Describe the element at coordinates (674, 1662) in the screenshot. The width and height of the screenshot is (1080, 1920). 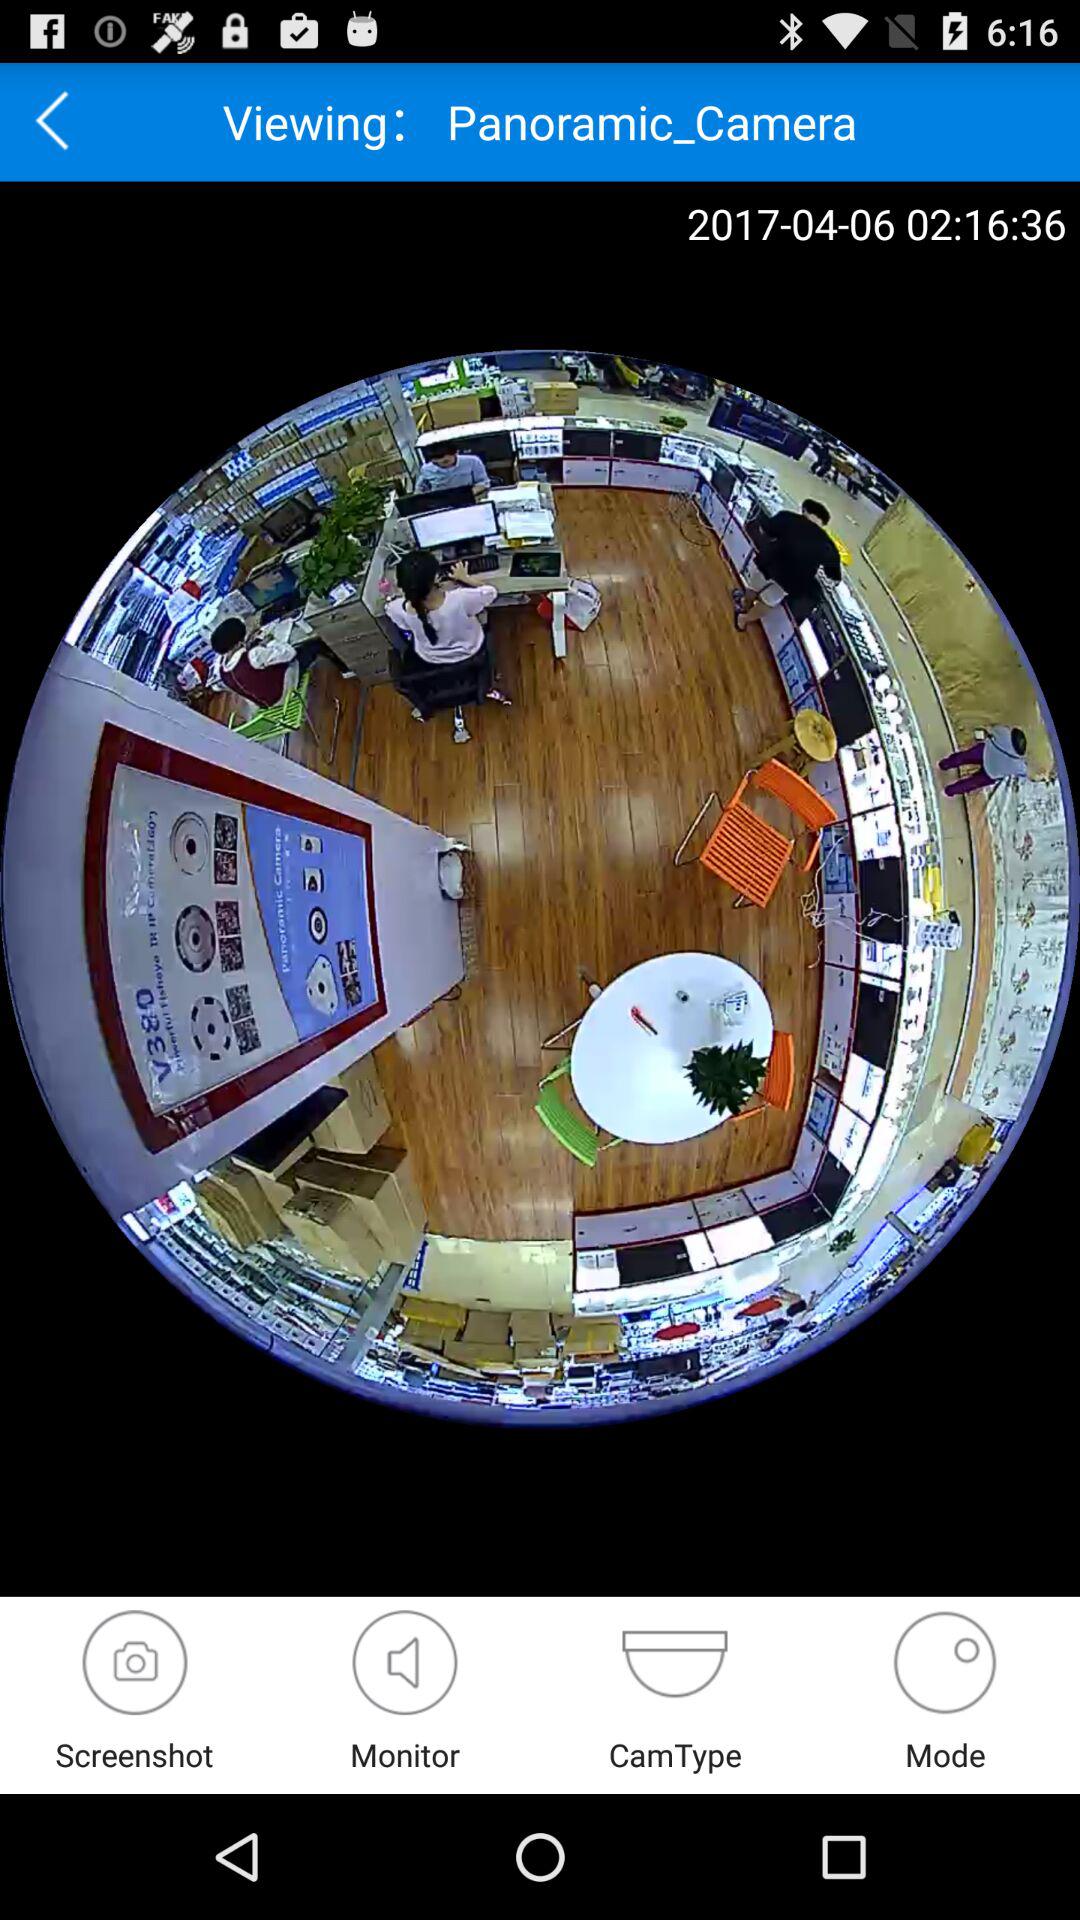
I see `camera changer` at that location.